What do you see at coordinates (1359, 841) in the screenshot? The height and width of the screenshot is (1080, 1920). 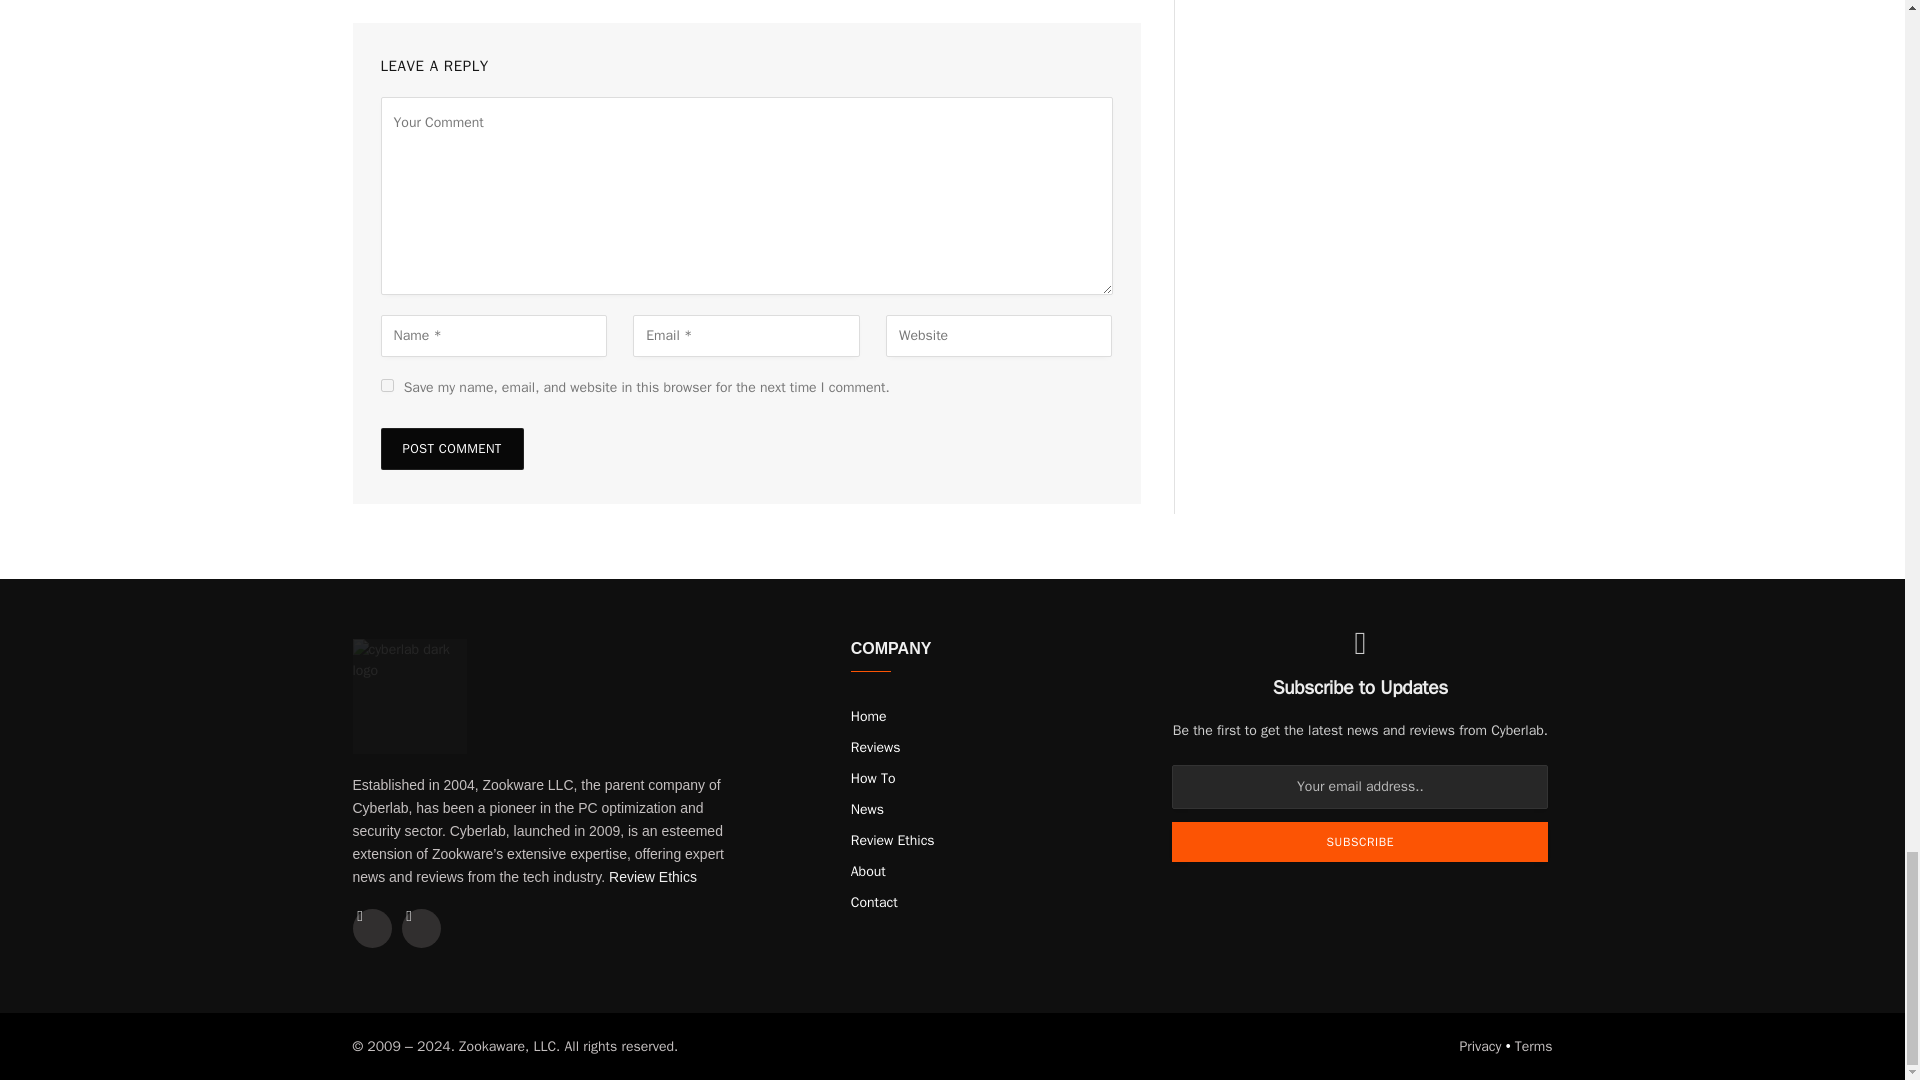 I see `Subscribe` at bounding box center [1359, 841].